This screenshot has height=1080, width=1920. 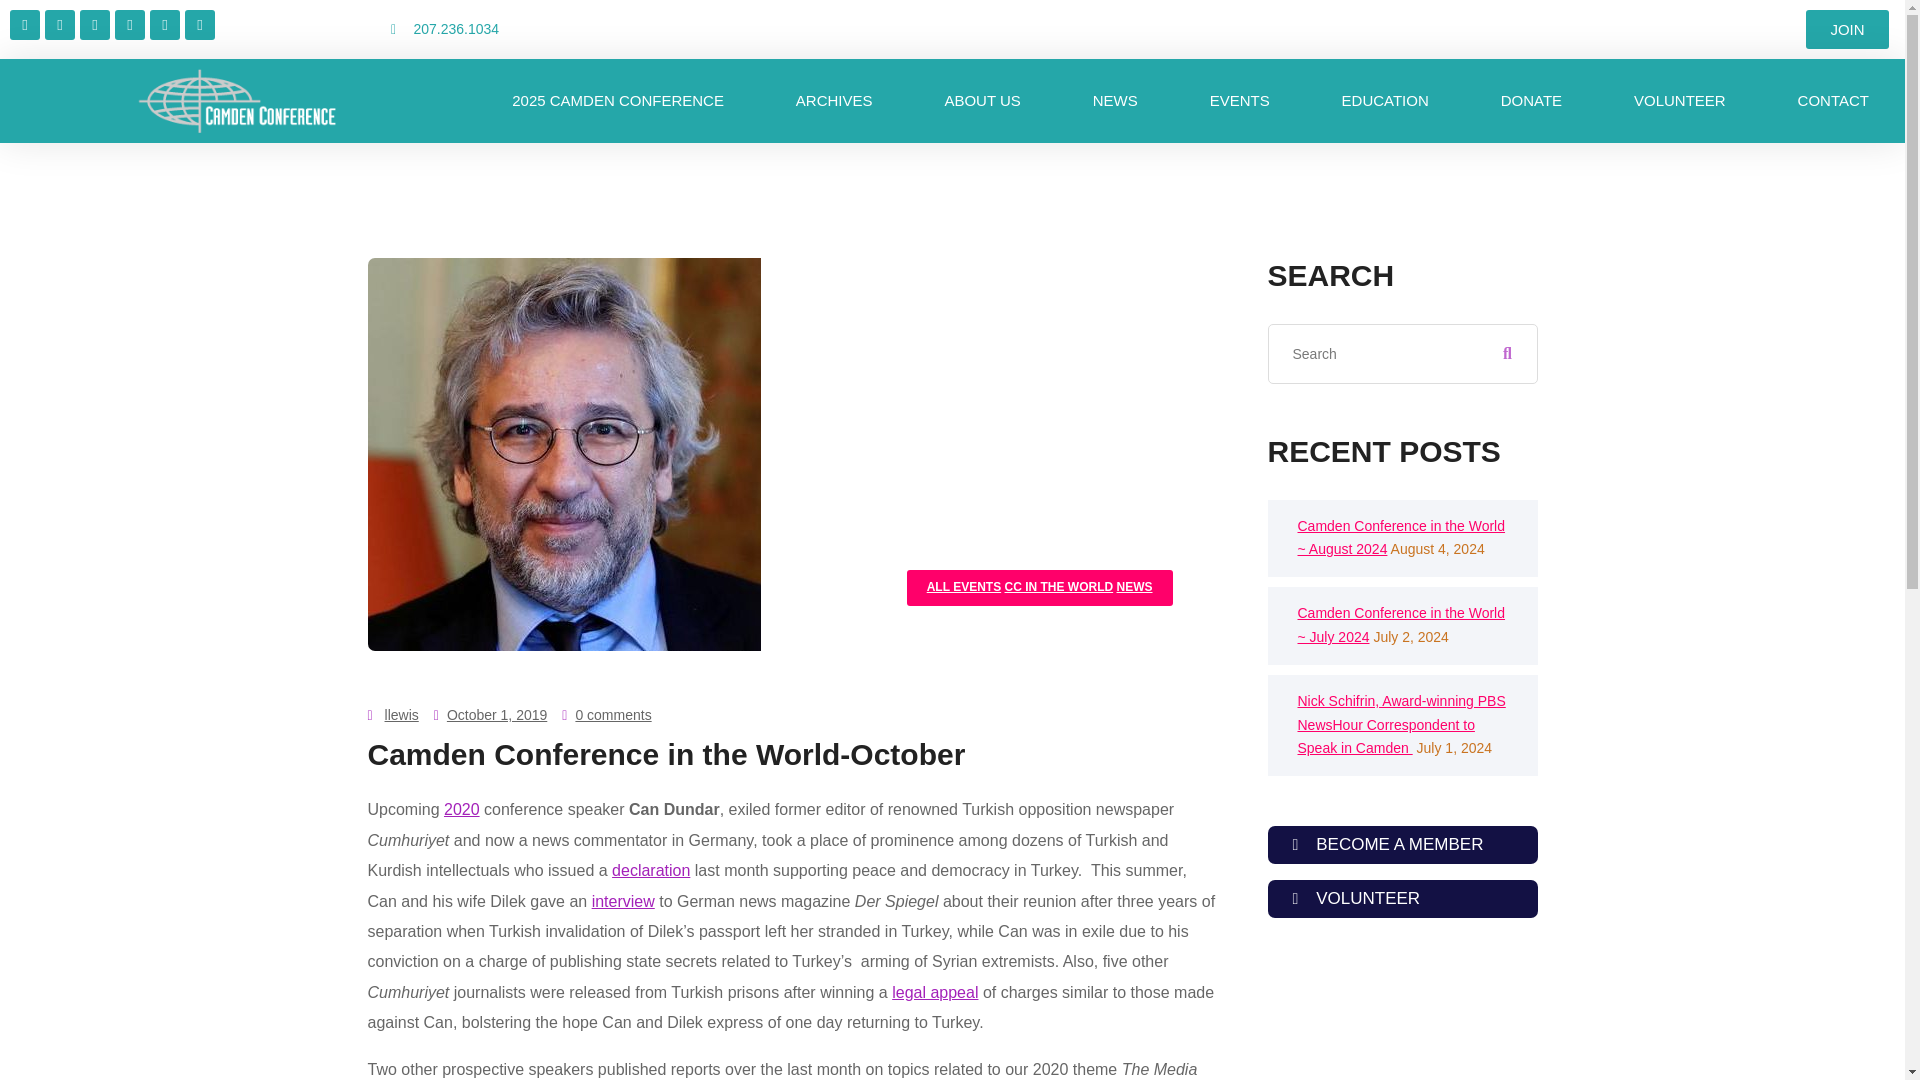 I want to click on JOIN, so click(x=1846, y=28).